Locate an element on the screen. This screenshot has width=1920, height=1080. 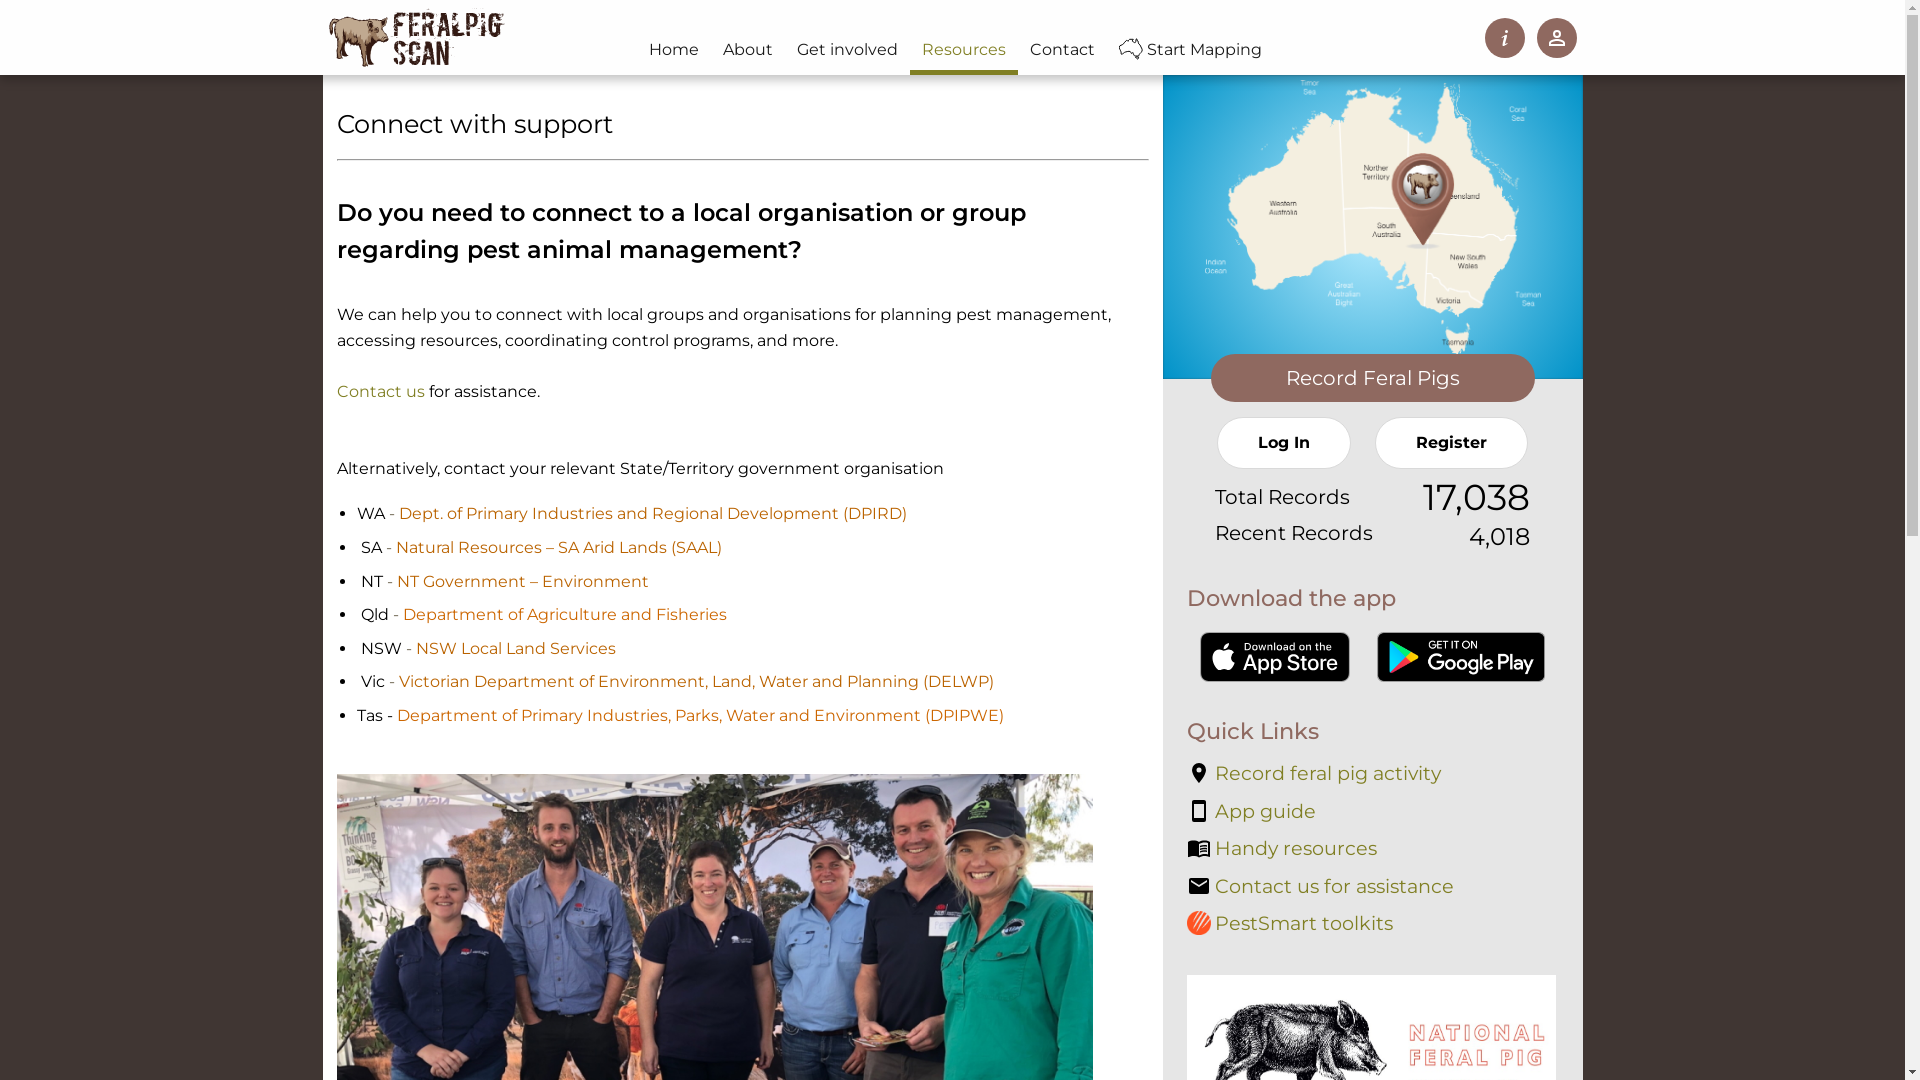
  is located at coordinates (358, 614).